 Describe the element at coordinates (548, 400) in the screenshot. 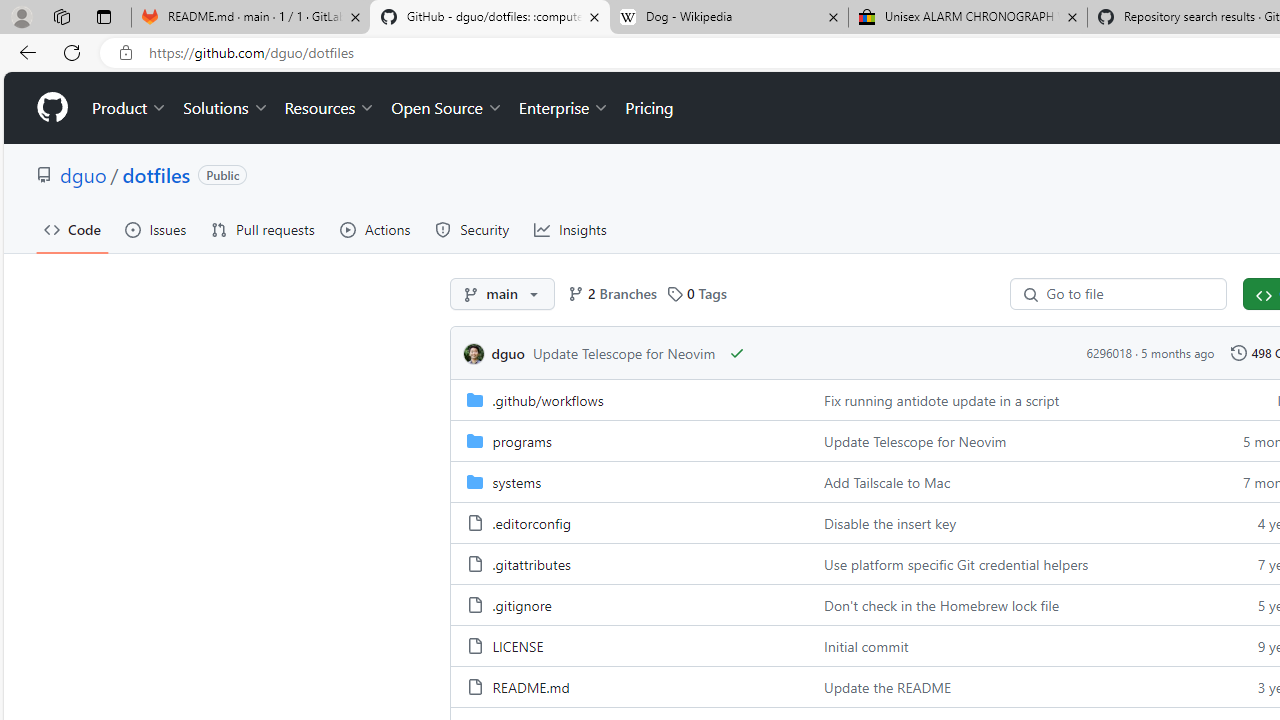

I see `.github/workflows, (Directory)` at that location.